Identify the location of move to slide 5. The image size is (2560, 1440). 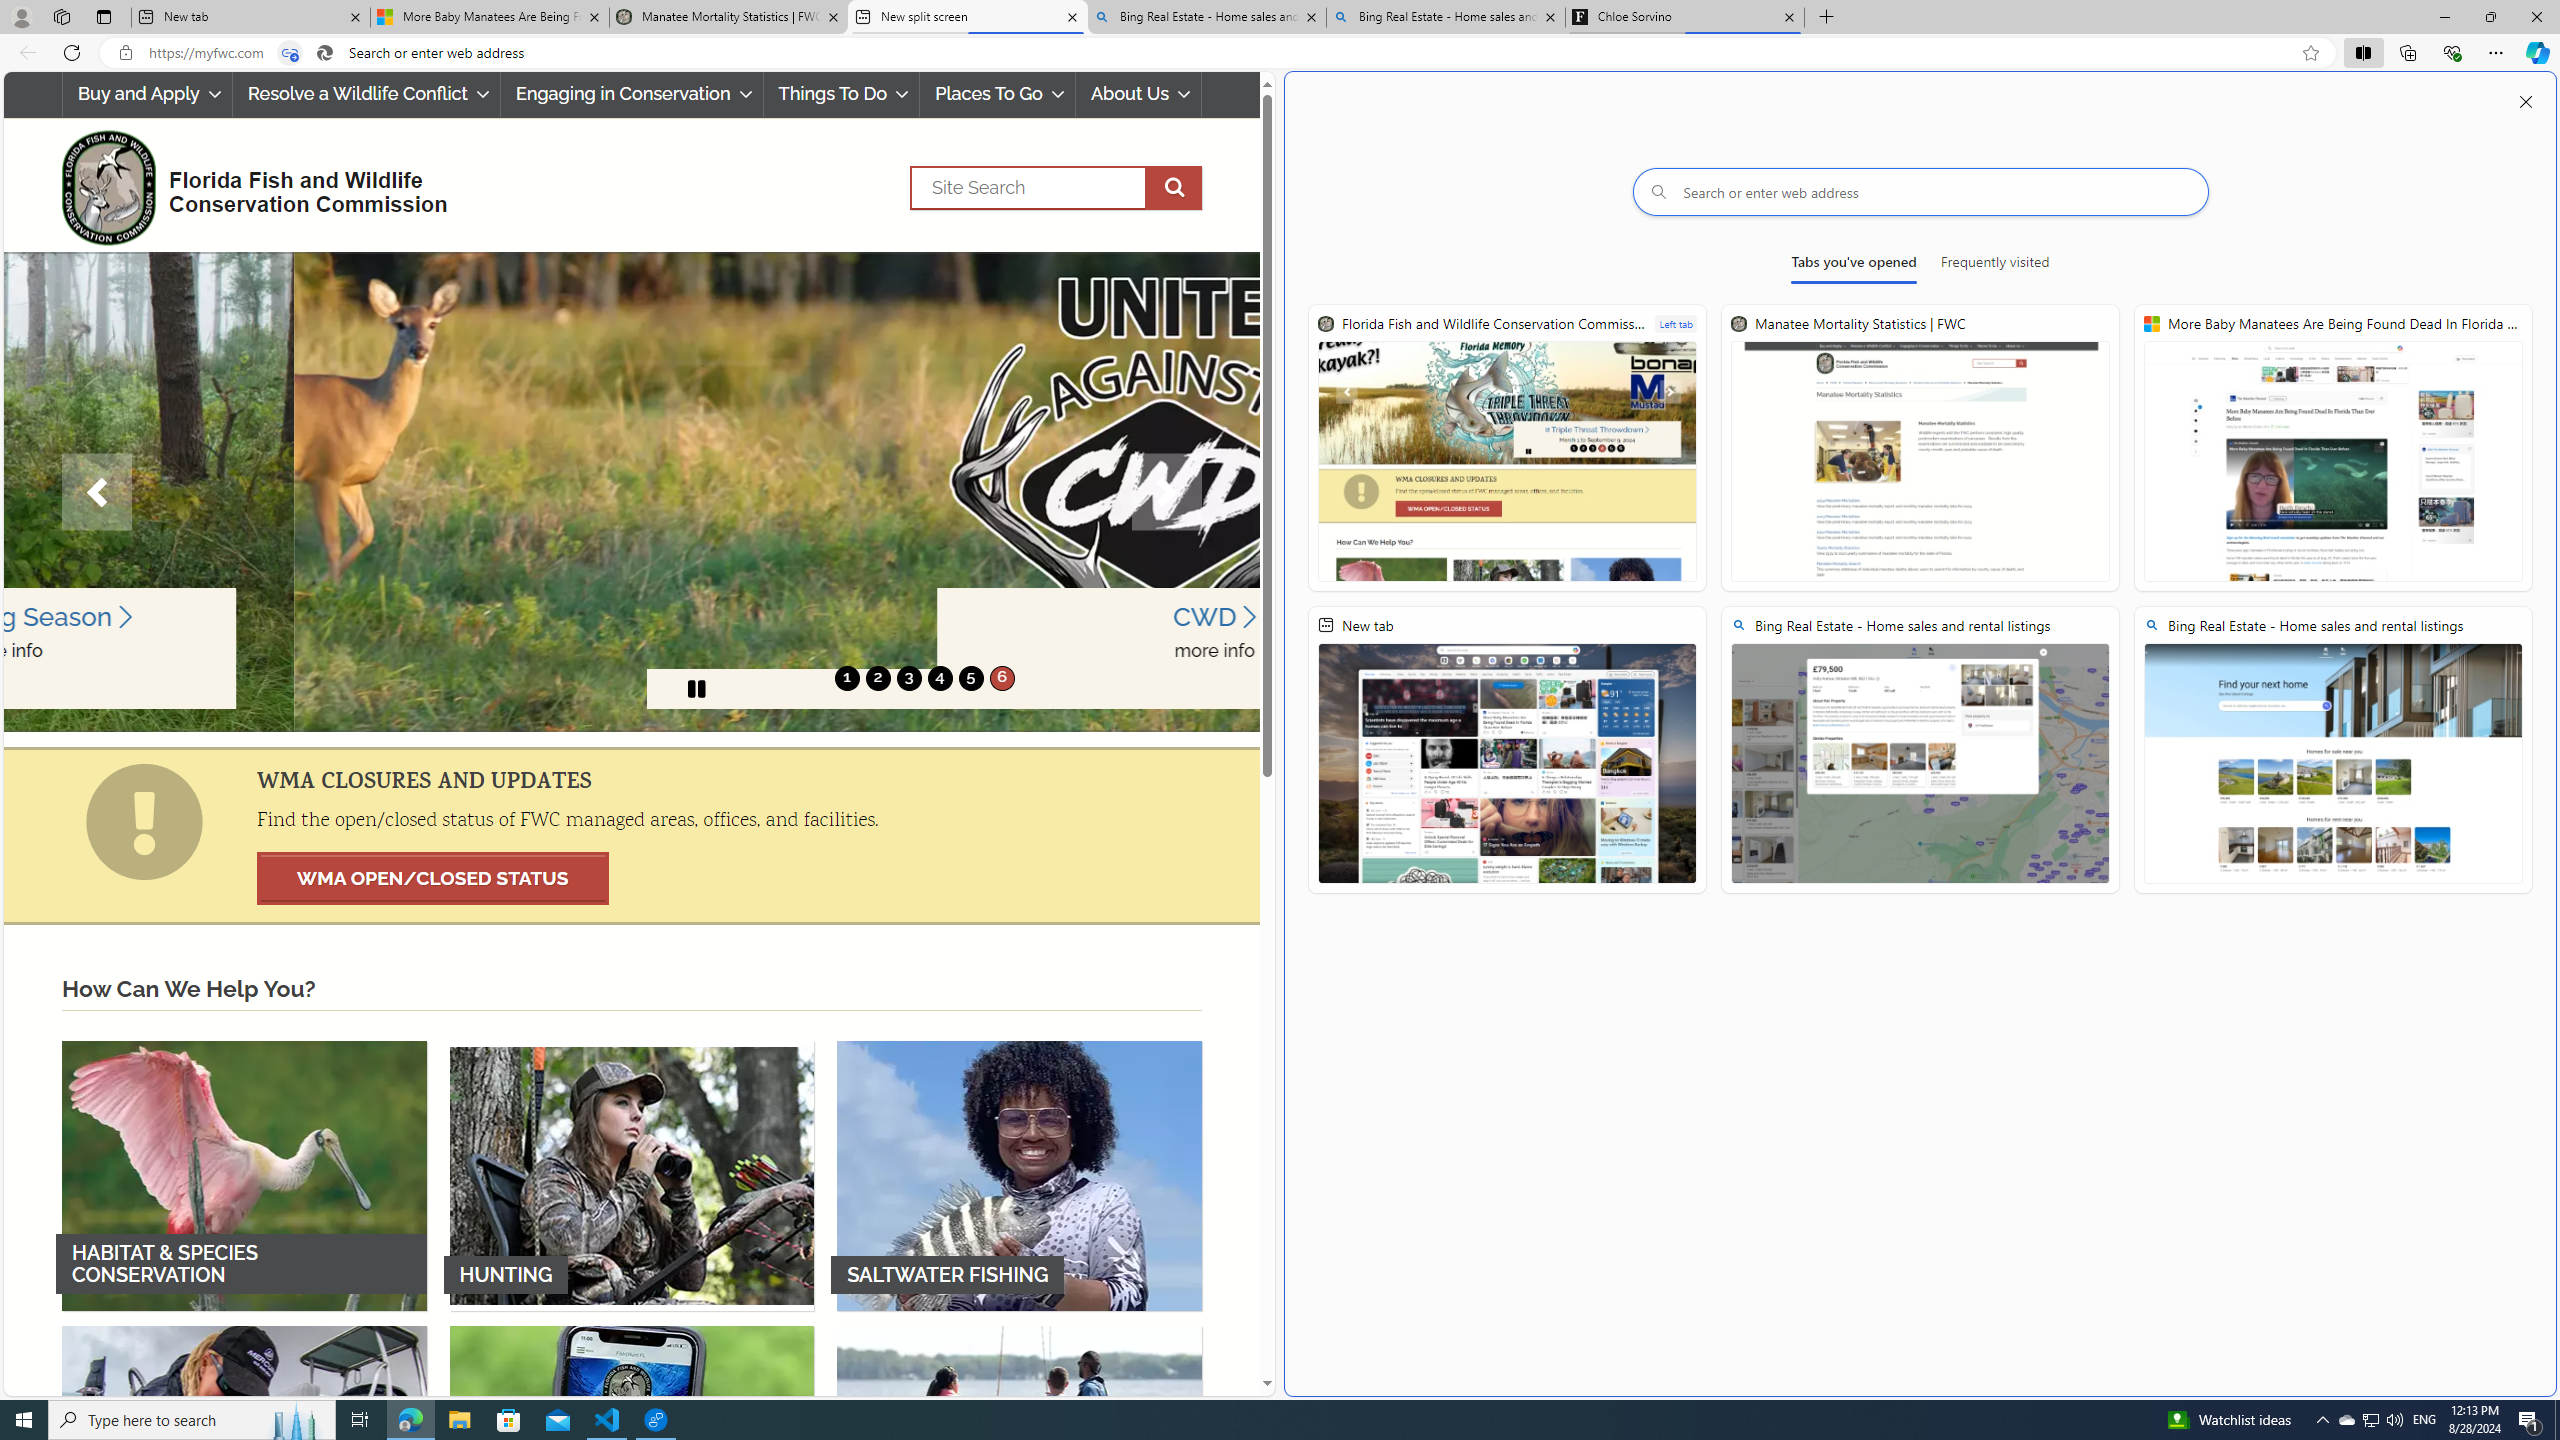
(970, 678).